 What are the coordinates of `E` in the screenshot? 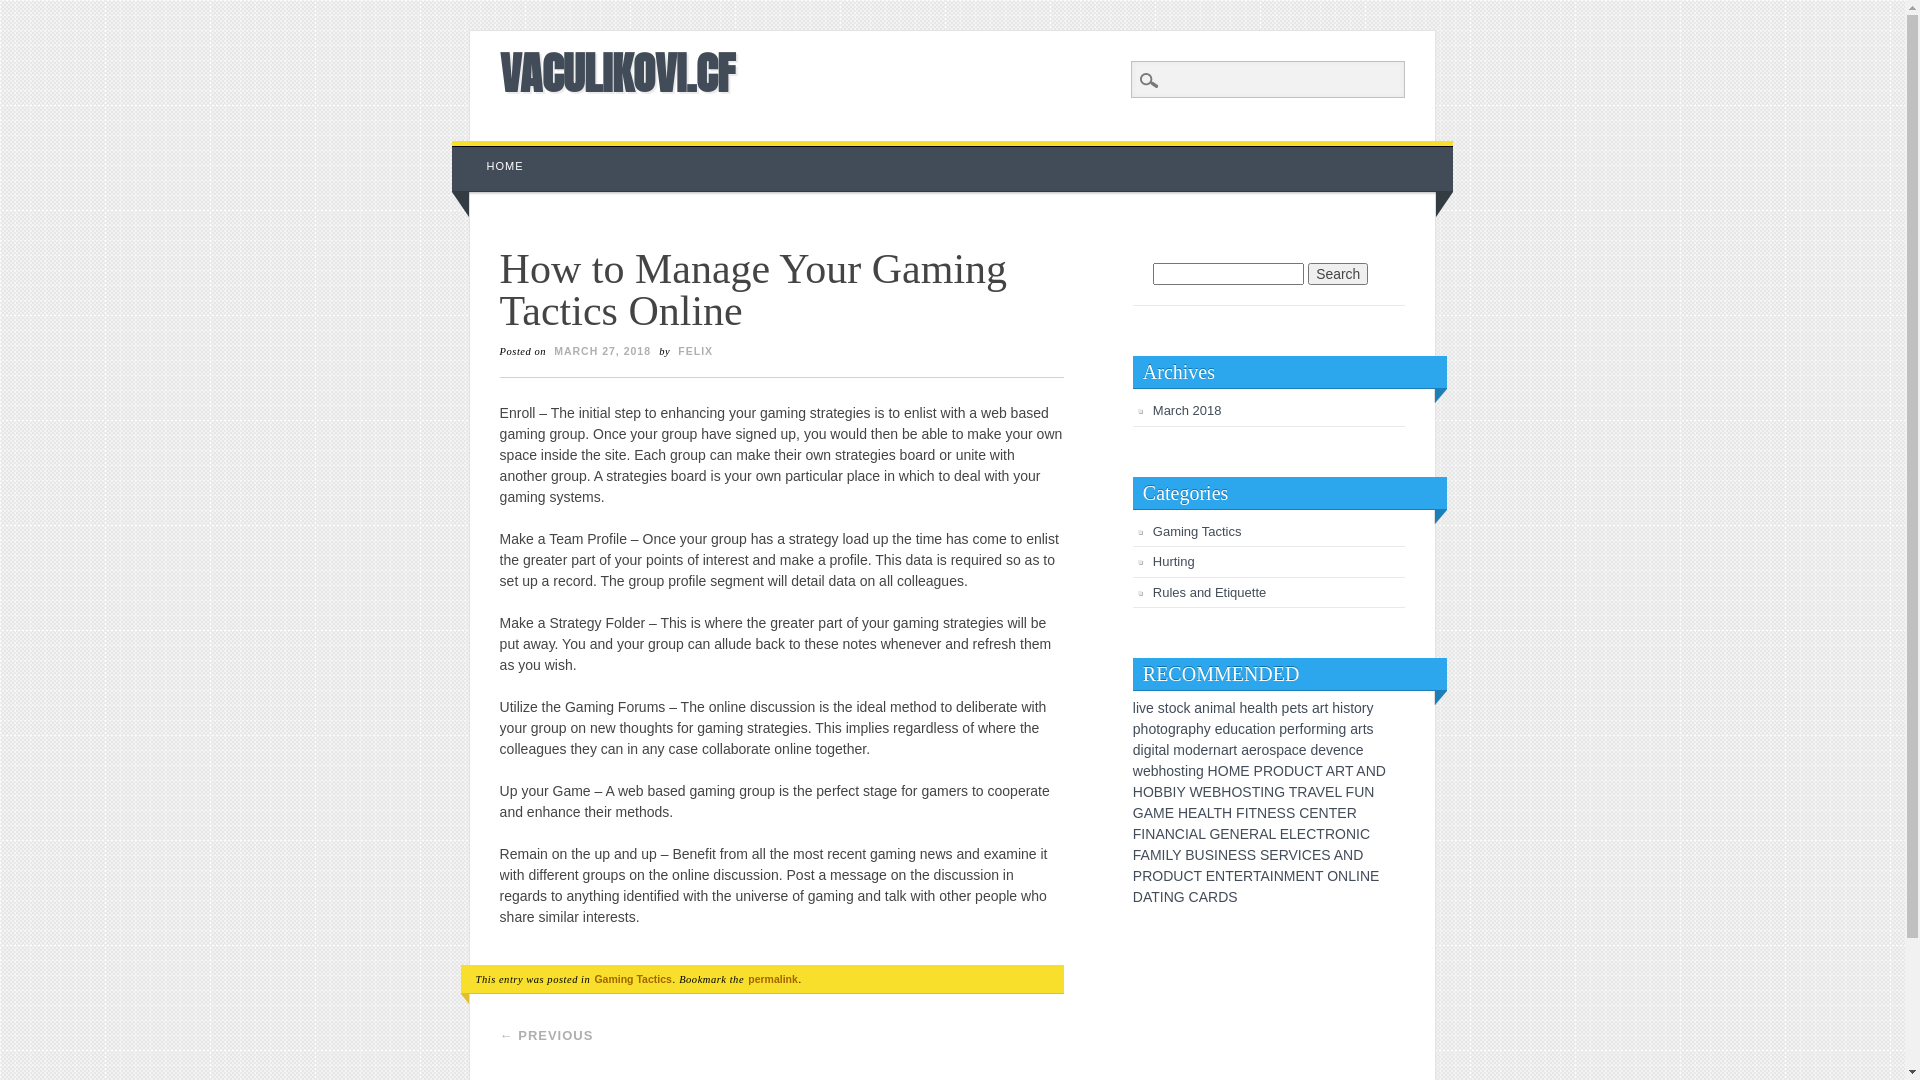 It's located at (1316, 855).